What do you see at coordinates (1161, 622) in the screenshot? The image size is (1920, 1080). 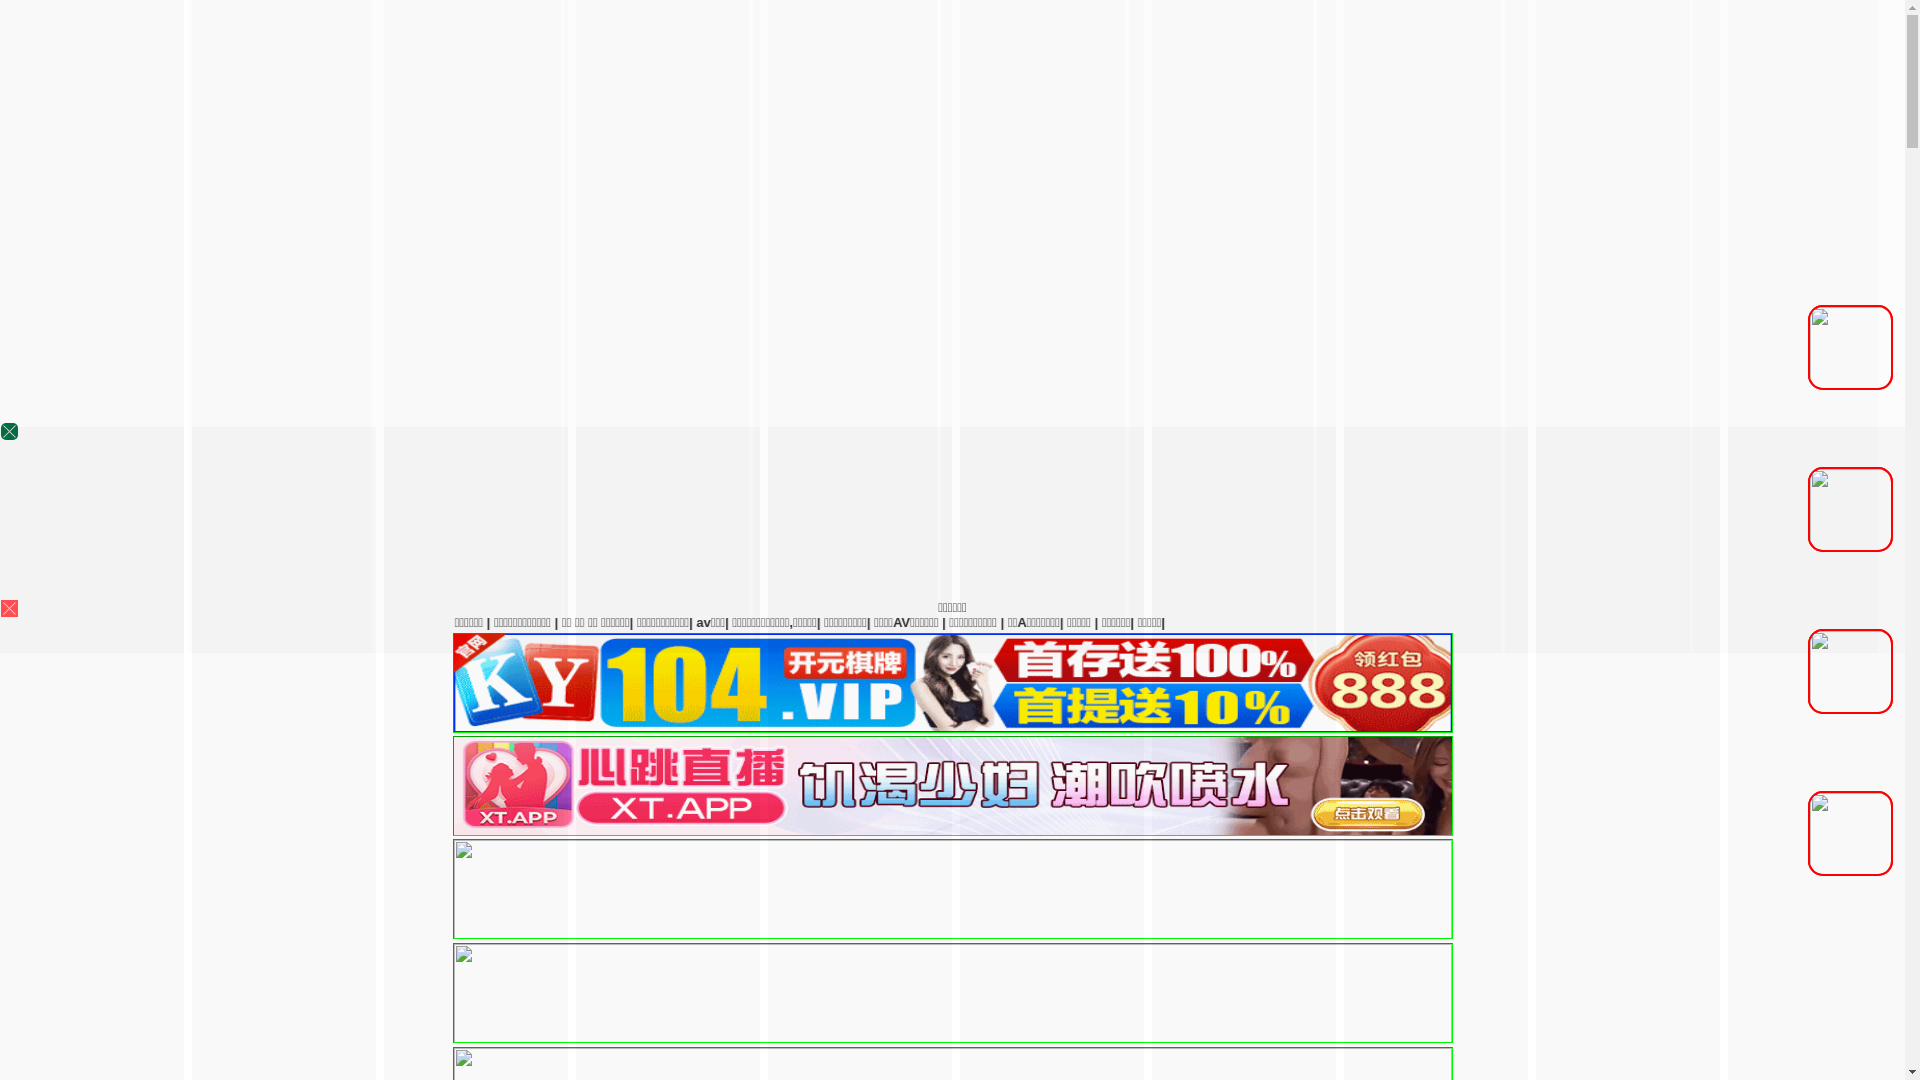 I see `|` at bounding box center [1161, 622].